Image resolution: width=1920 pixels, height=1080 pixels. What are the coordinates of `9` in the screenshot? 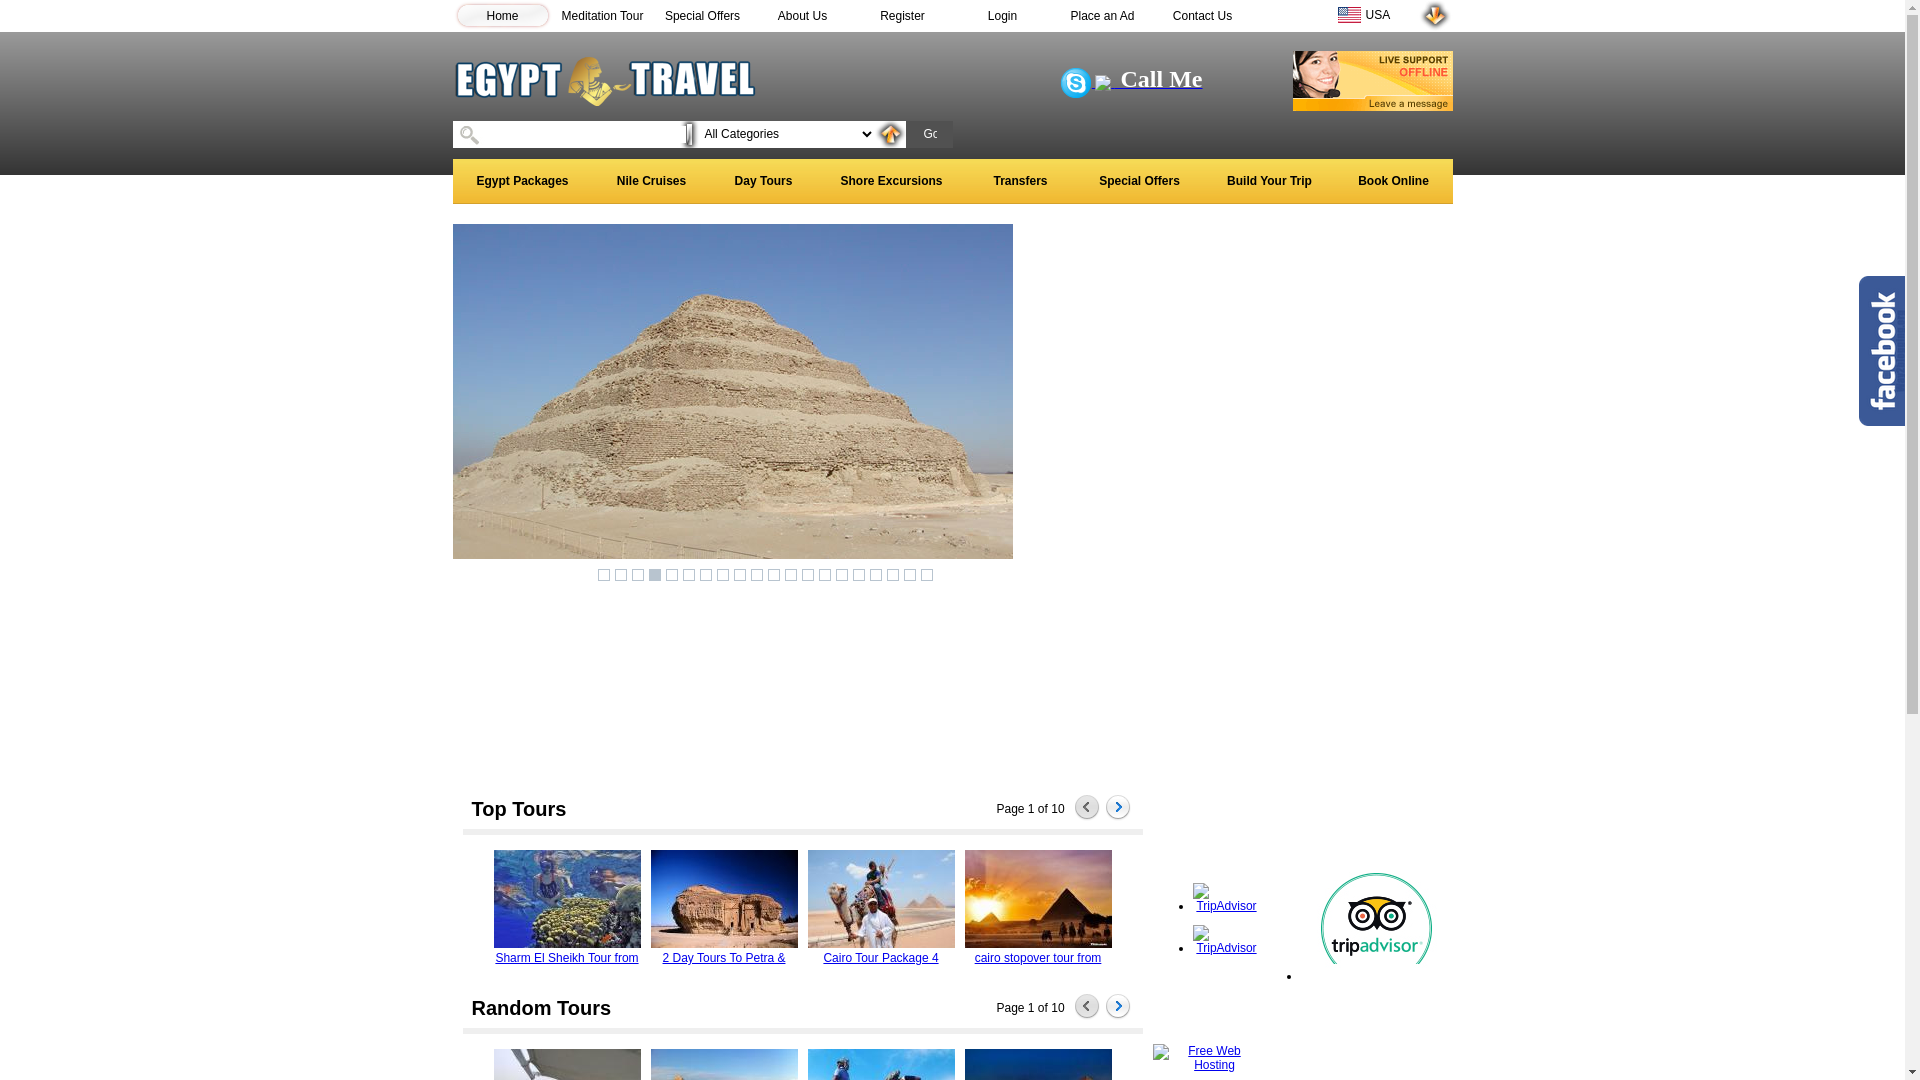 It's located at (740, 575).